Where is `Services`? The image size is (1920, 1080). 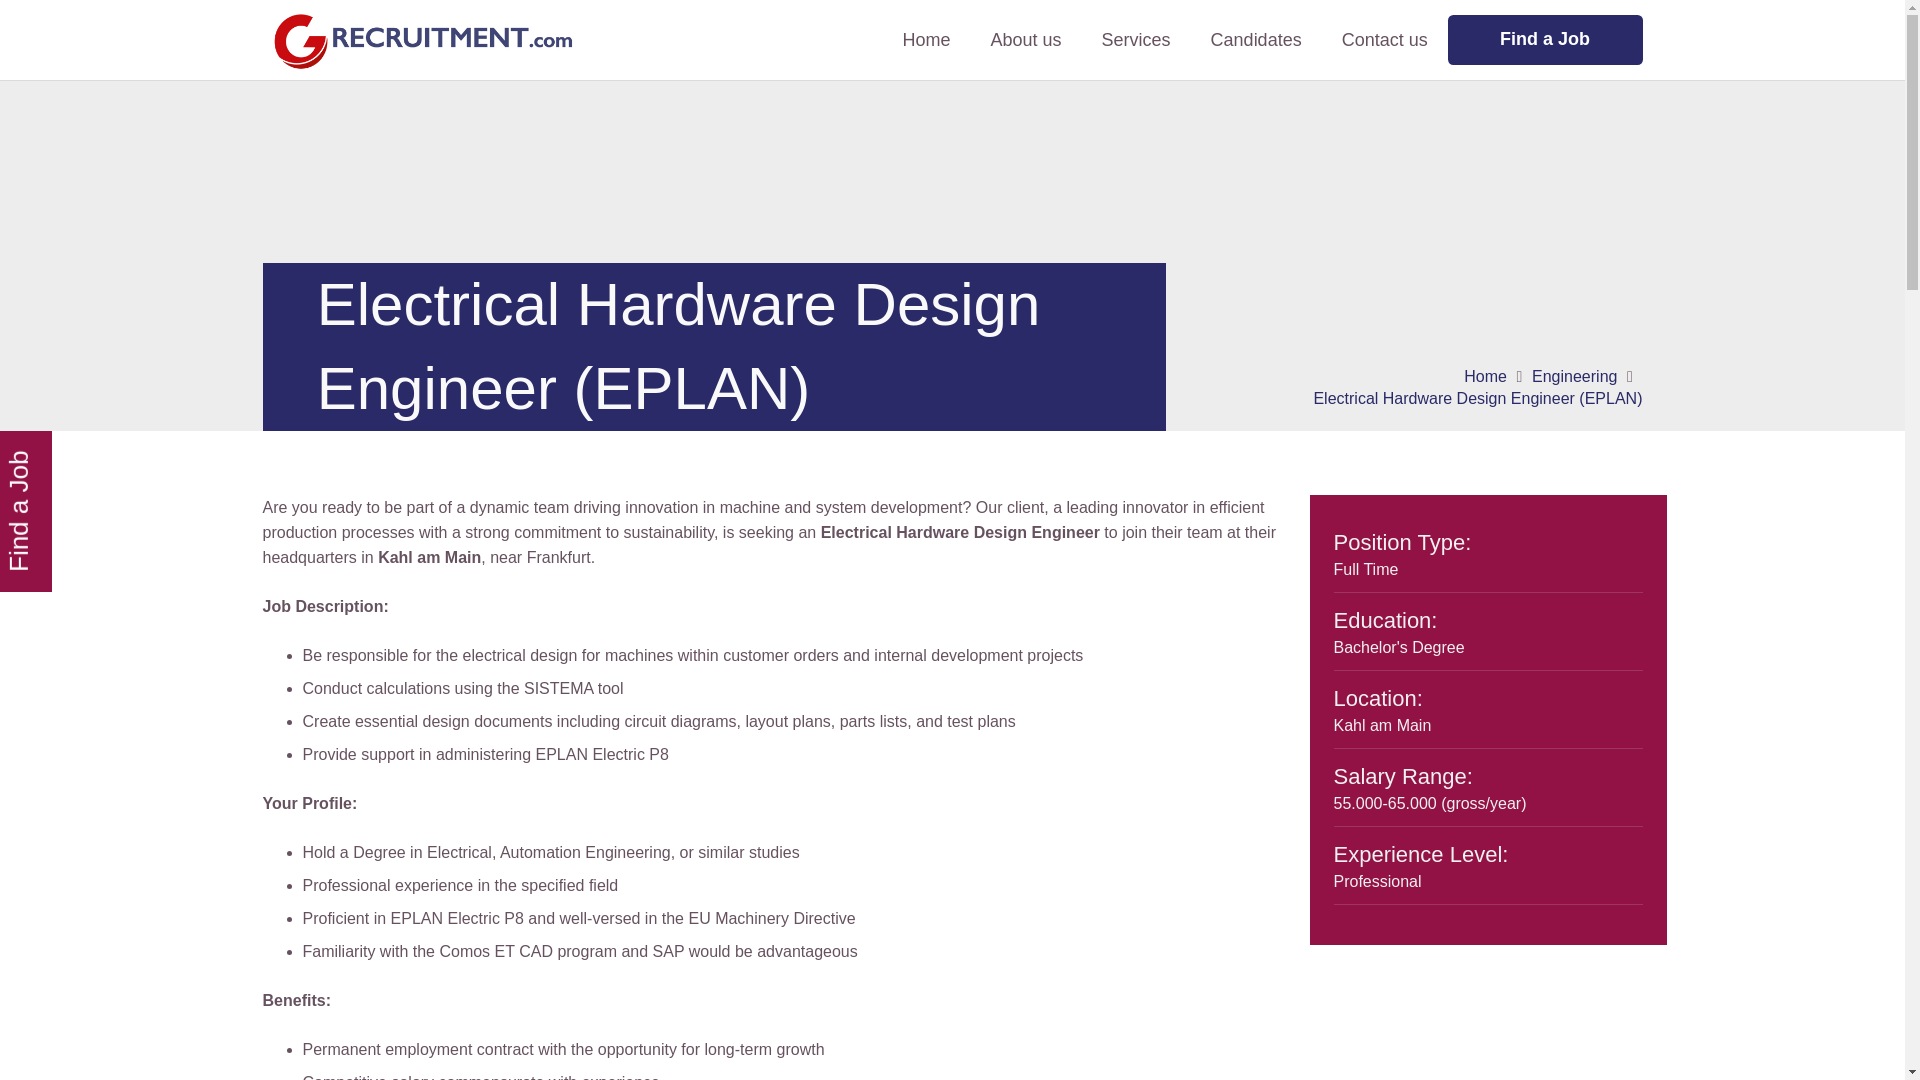
Services is located at coordinates (1136, 40).